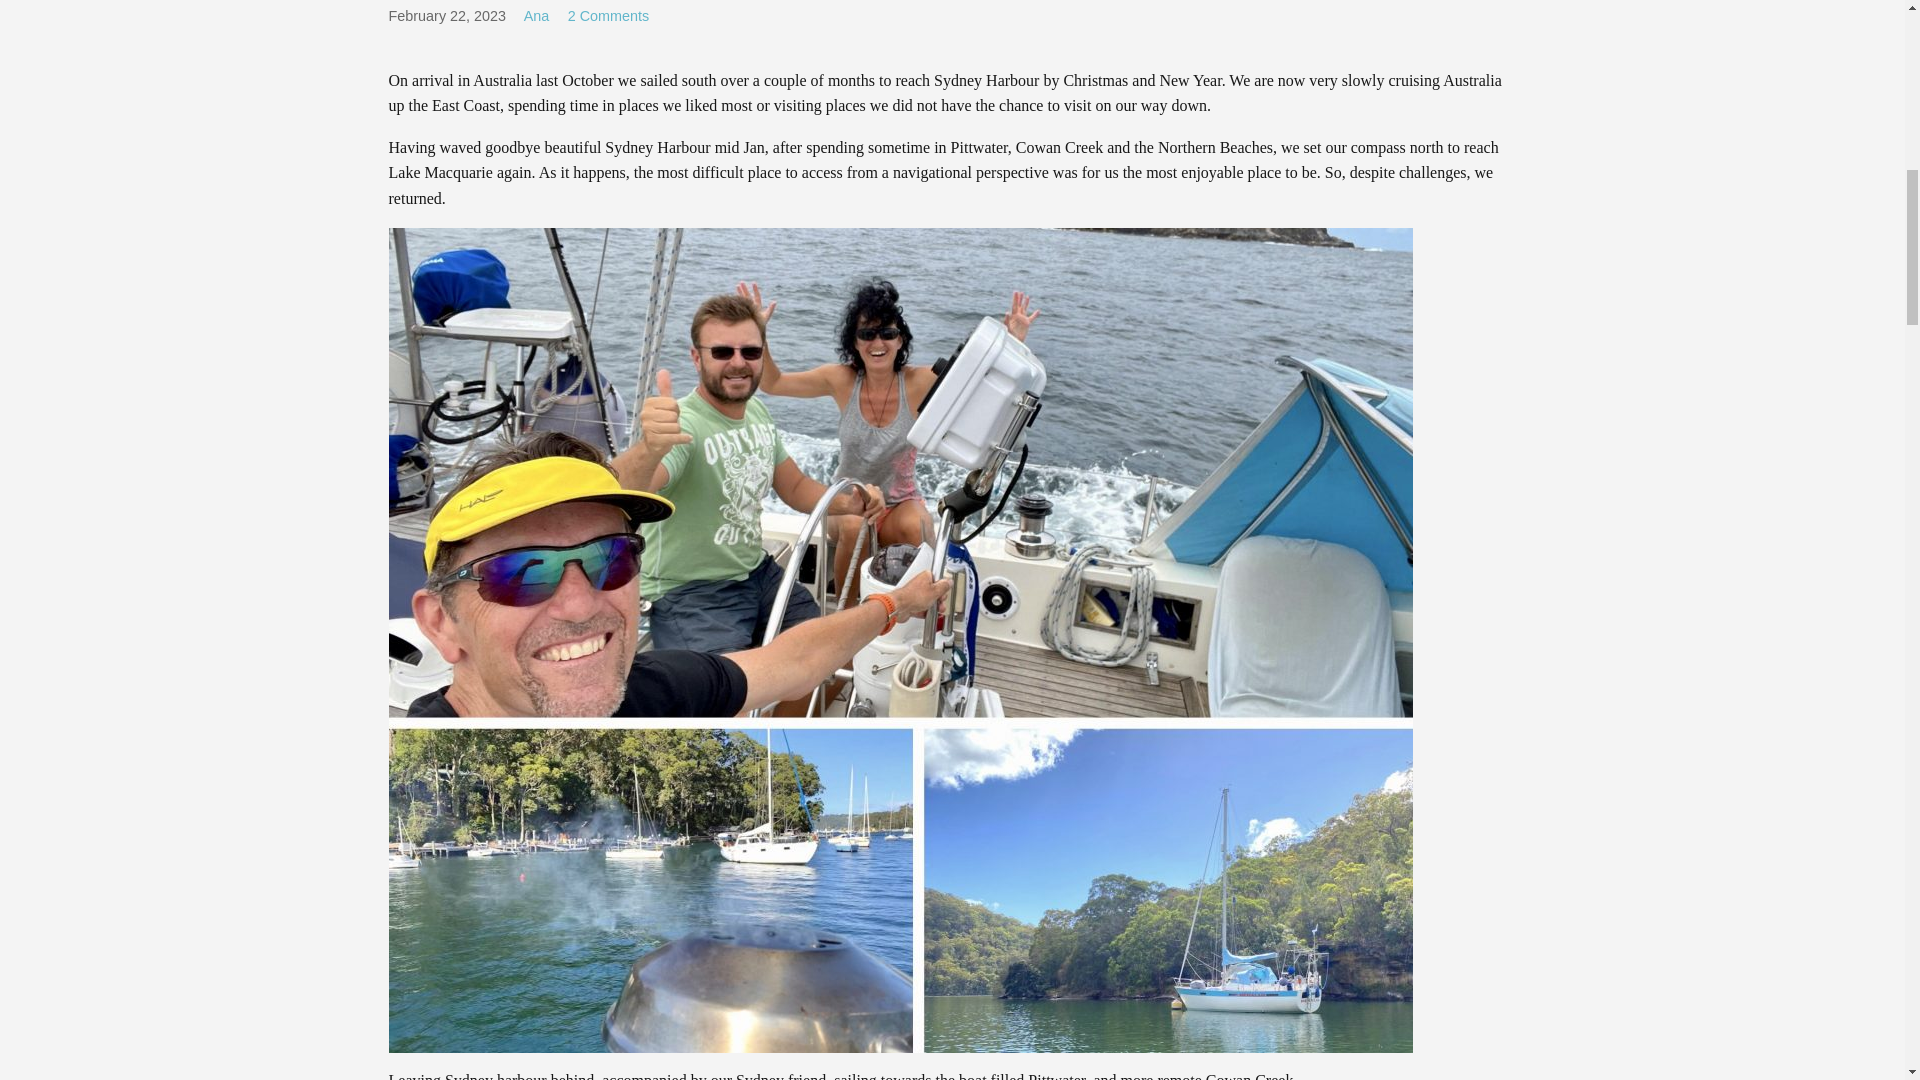 The image size is (1920, 1080). What do you see at coordinates (536, 15) in the screenshot?
I see `Ana` at bounding box center [536, 15].